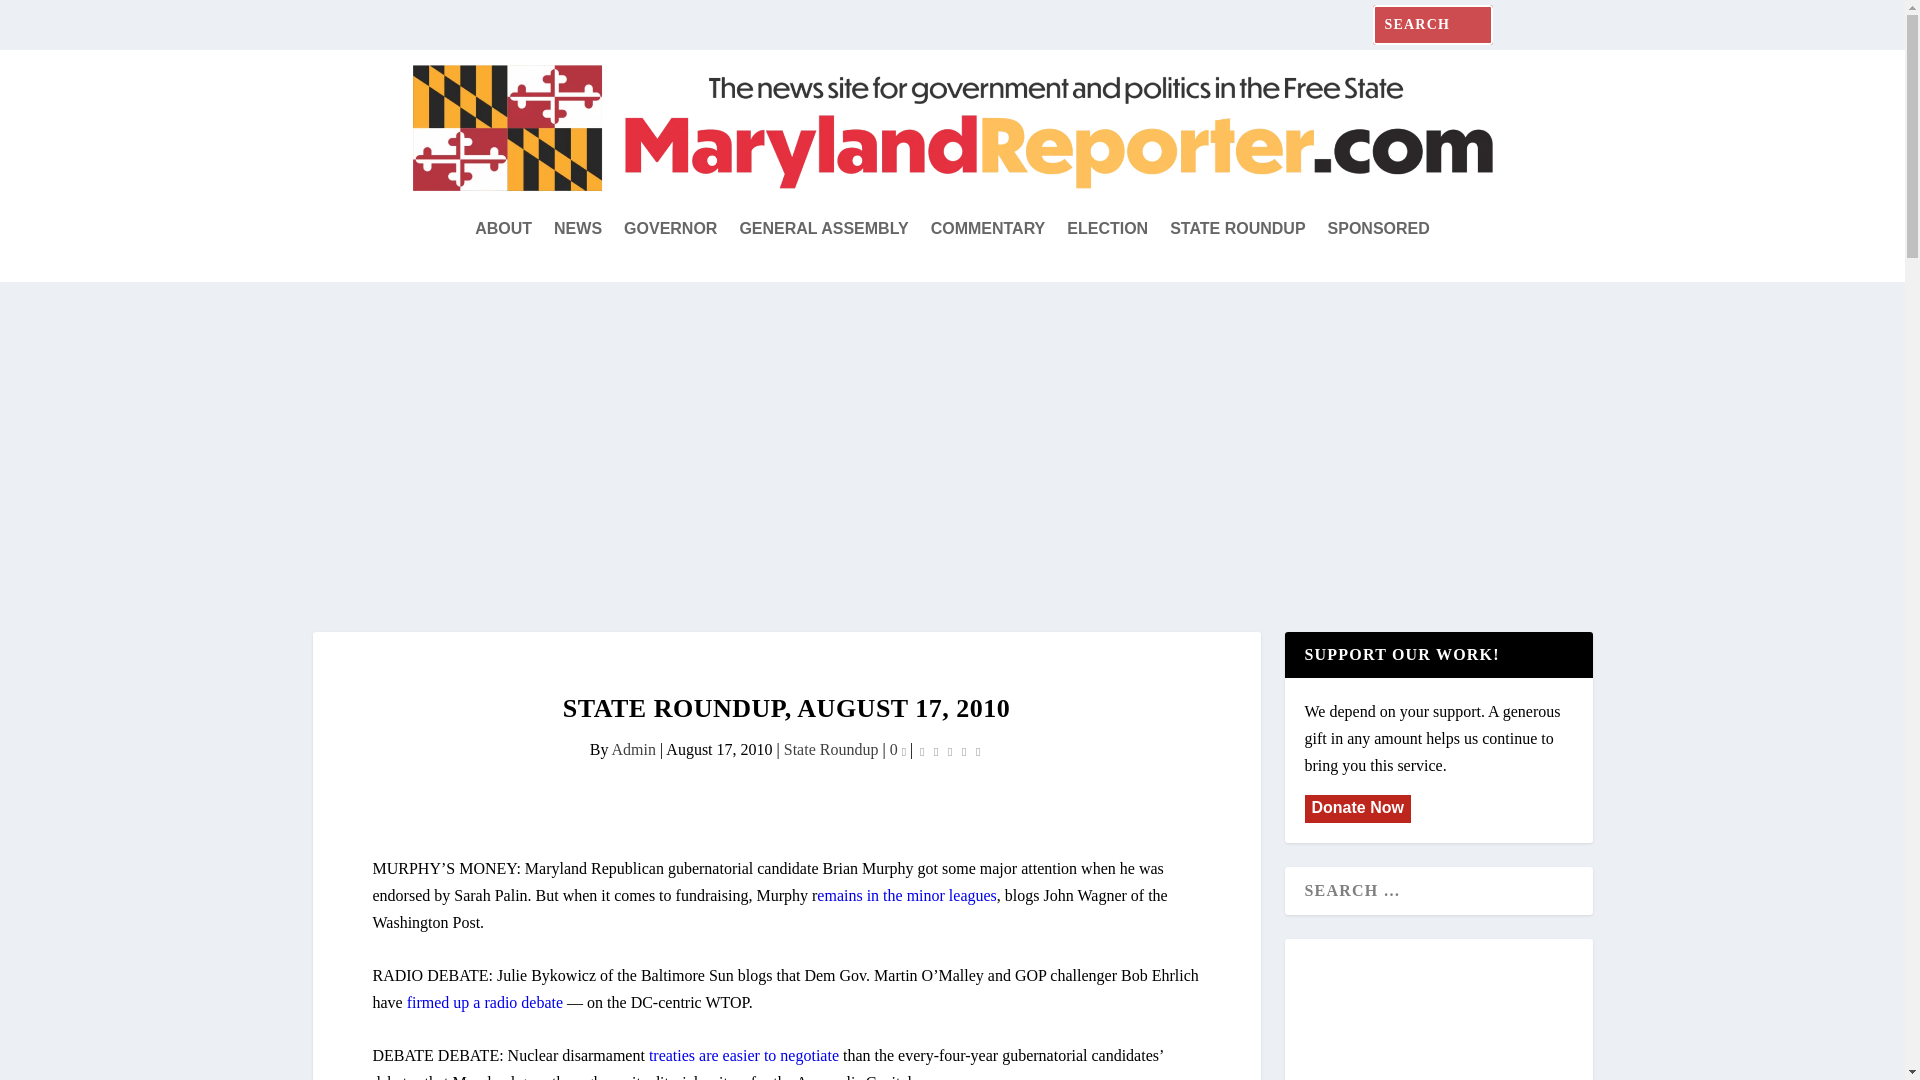 This screenshot has width=1920, height=1080. What do you see at coordinates (824, 228) in the screenshot?
I see `GENERAL ASSEMBLY` at bounding box center [824, 228].